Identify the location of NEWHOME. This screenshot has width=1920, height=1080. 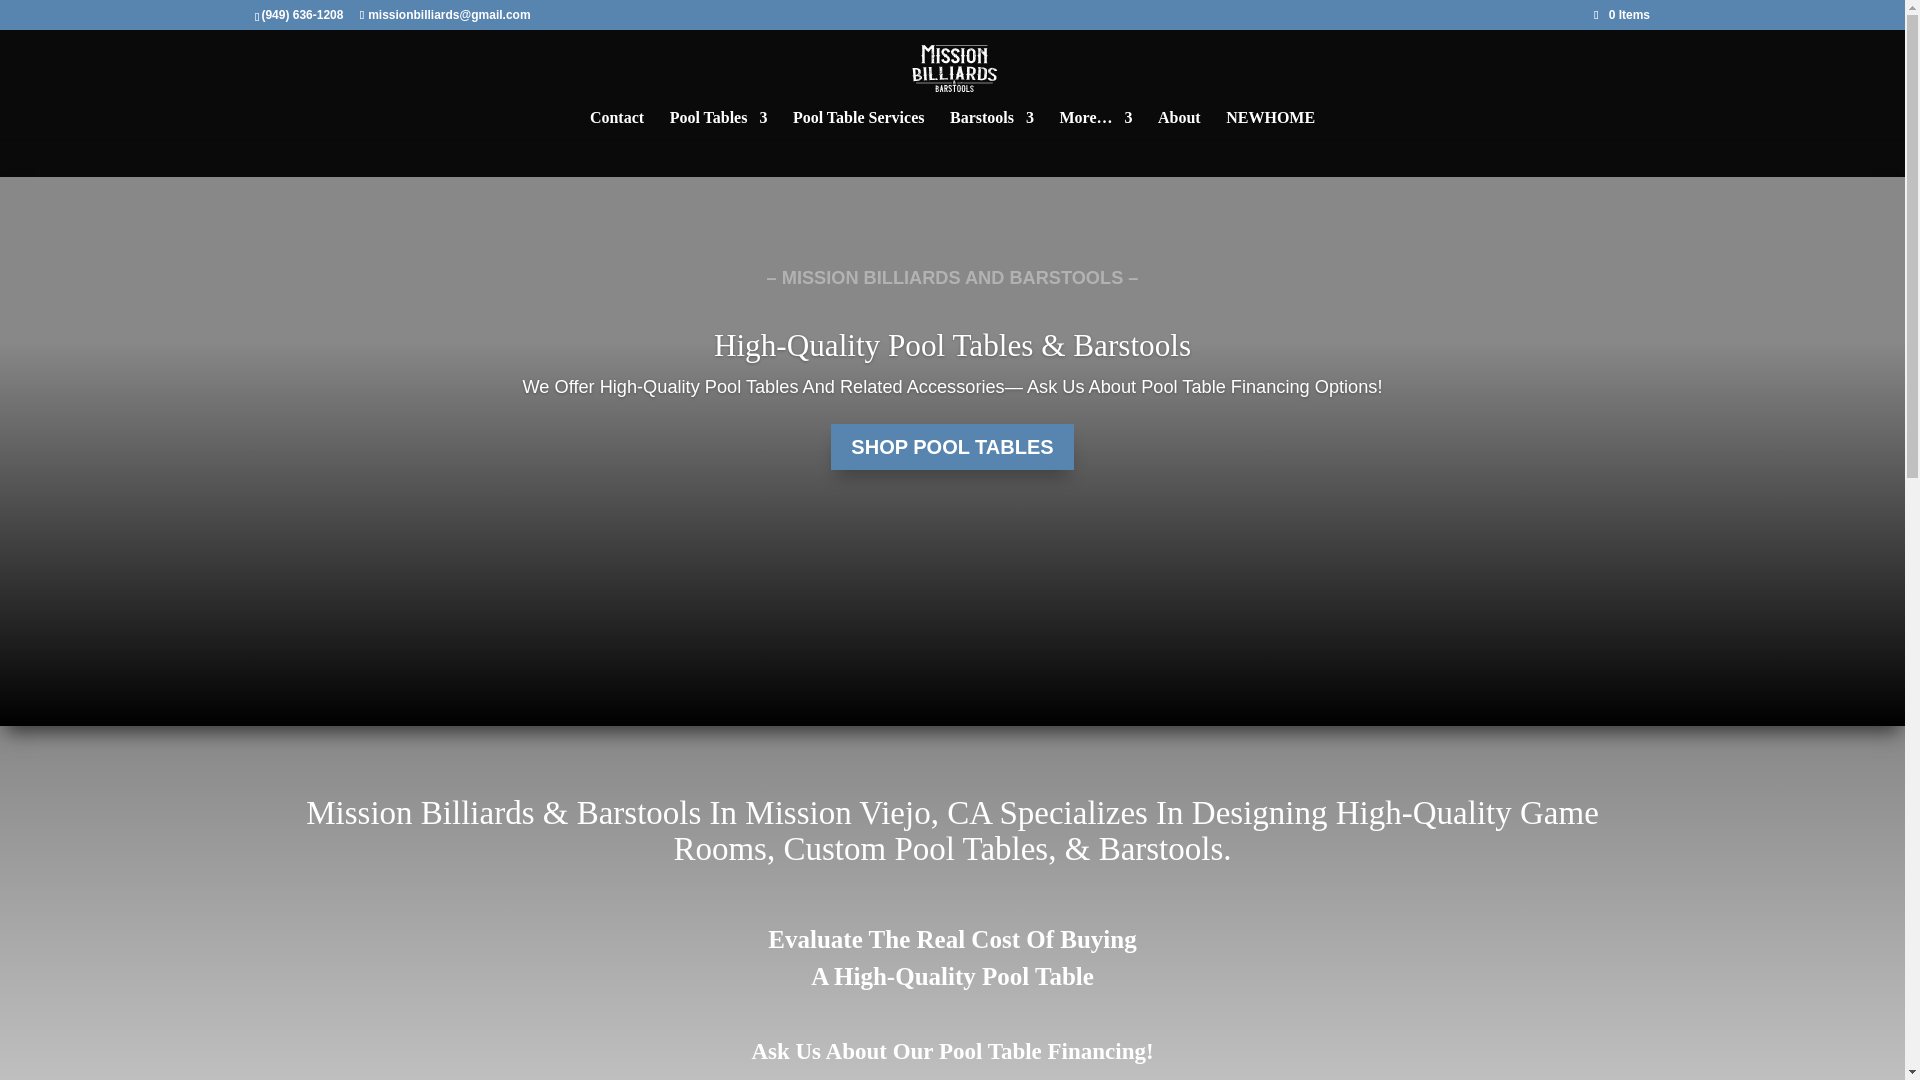
(1270, 125).